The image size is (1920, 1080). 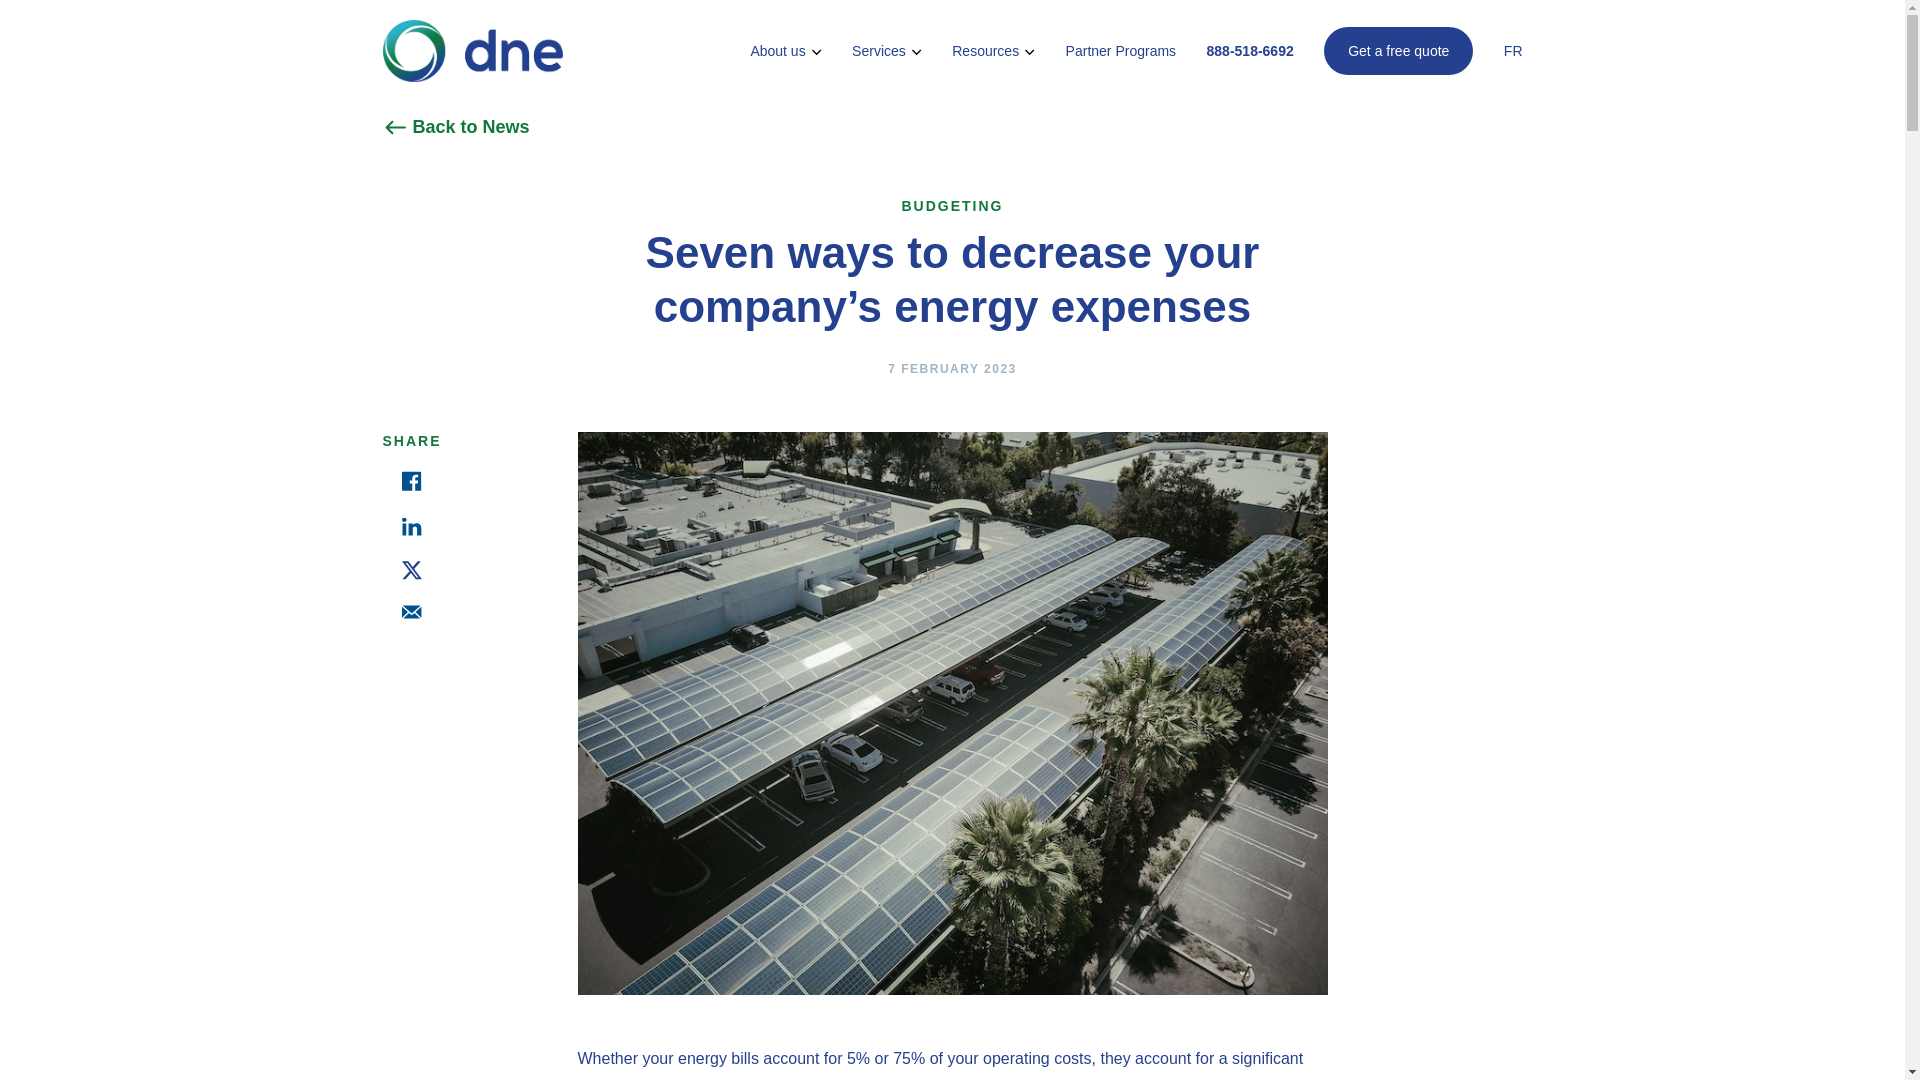 I want to click on Management of energy resources, so click(x=993, y=51).